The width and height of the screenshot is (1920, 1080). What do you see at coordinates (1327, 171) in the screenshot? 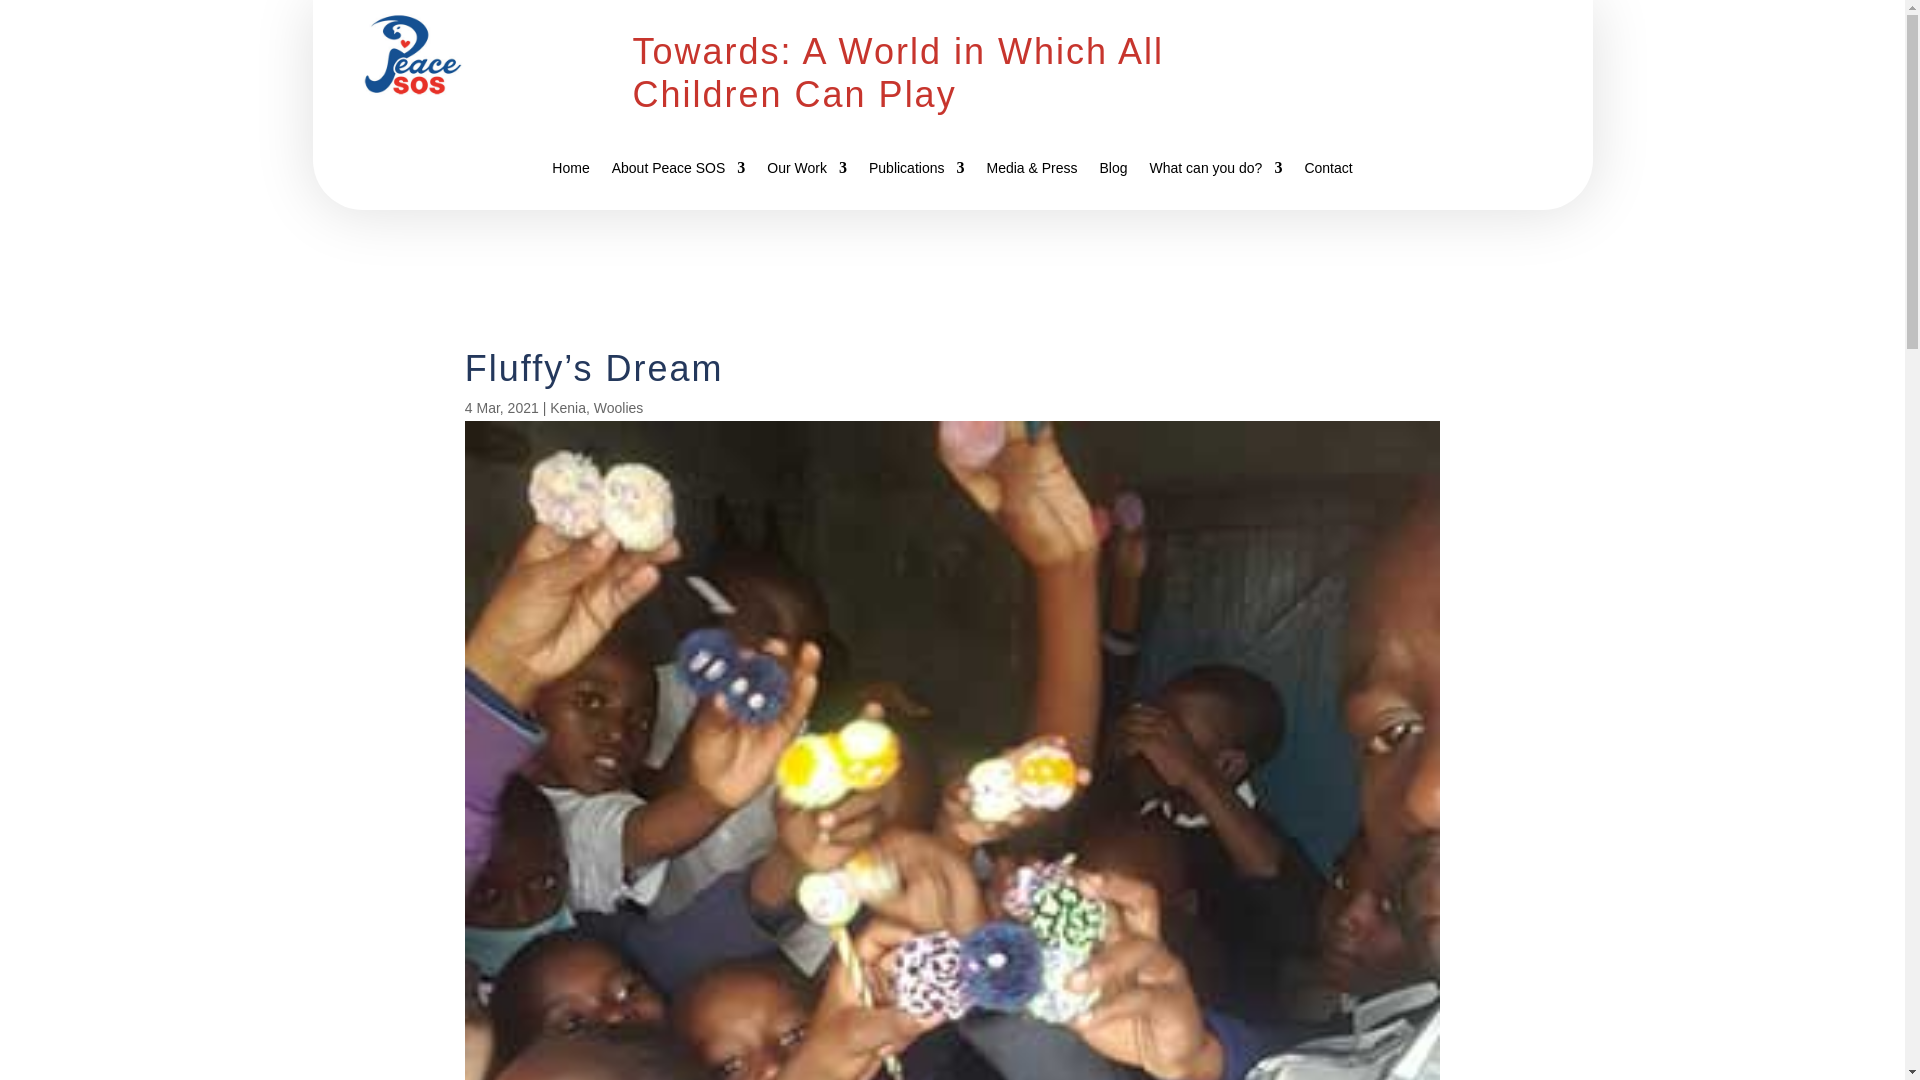
I see `Contact` at bounding box center [1327, 171].